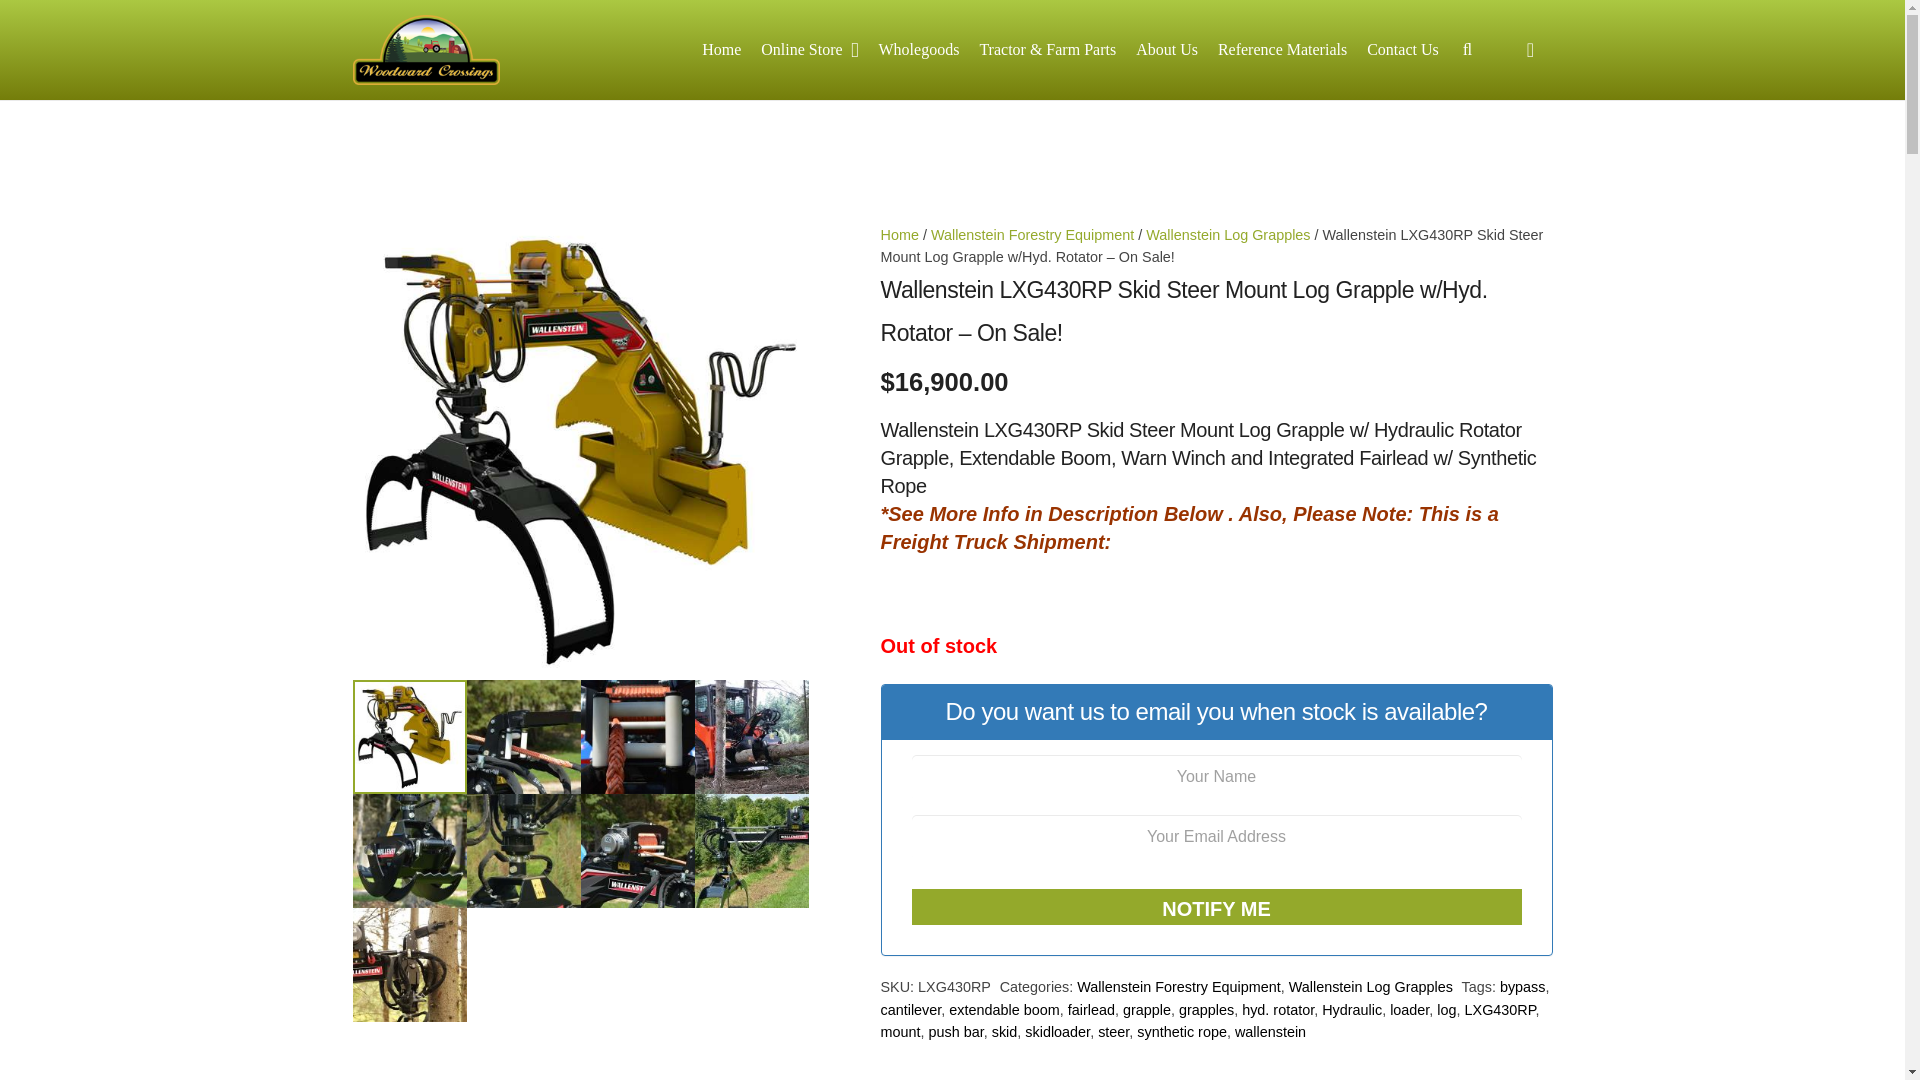 This screenshot has width=1920, height=1080. Describe the element at coordinates (808, 49) in the screenshot. I see `Online Store` at that location.